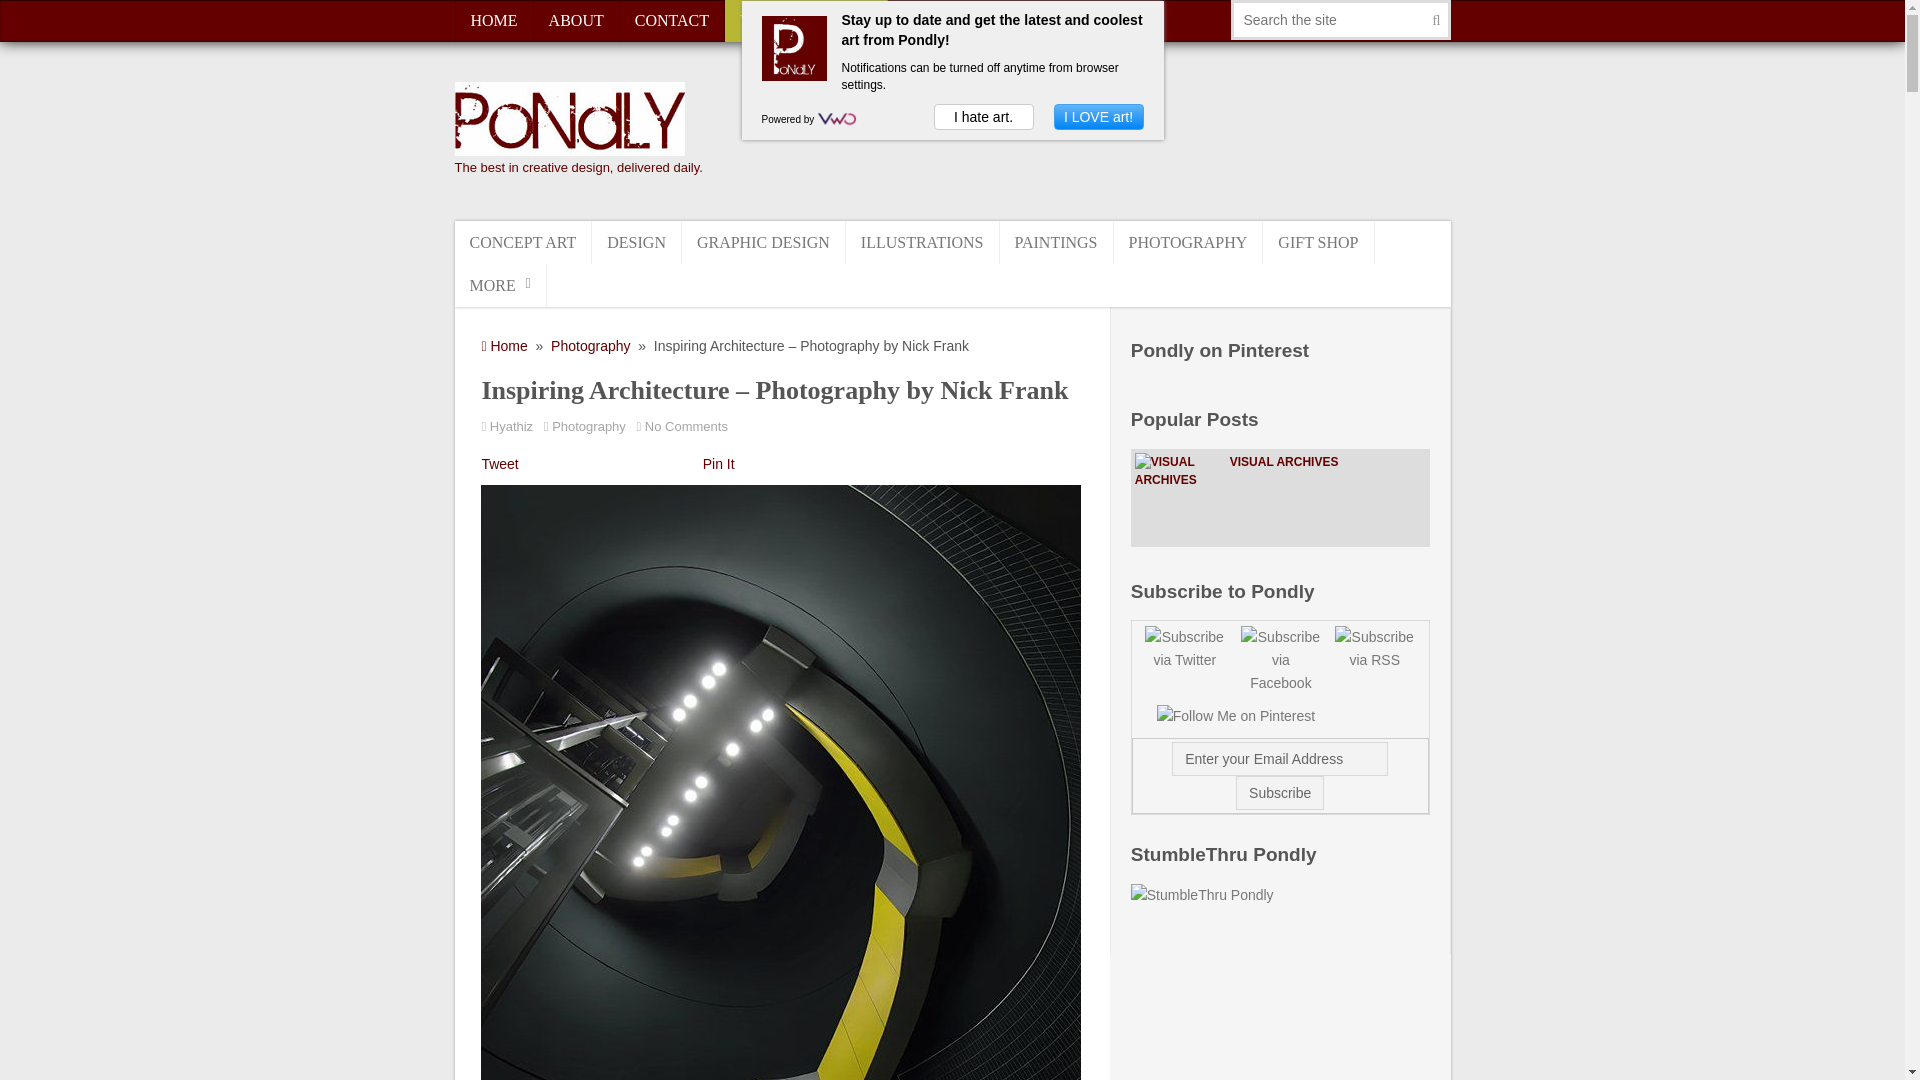 This screenshot has height=1080, width=1920. I want to click on PHOTOGRAPHY, so click(1188, 242).